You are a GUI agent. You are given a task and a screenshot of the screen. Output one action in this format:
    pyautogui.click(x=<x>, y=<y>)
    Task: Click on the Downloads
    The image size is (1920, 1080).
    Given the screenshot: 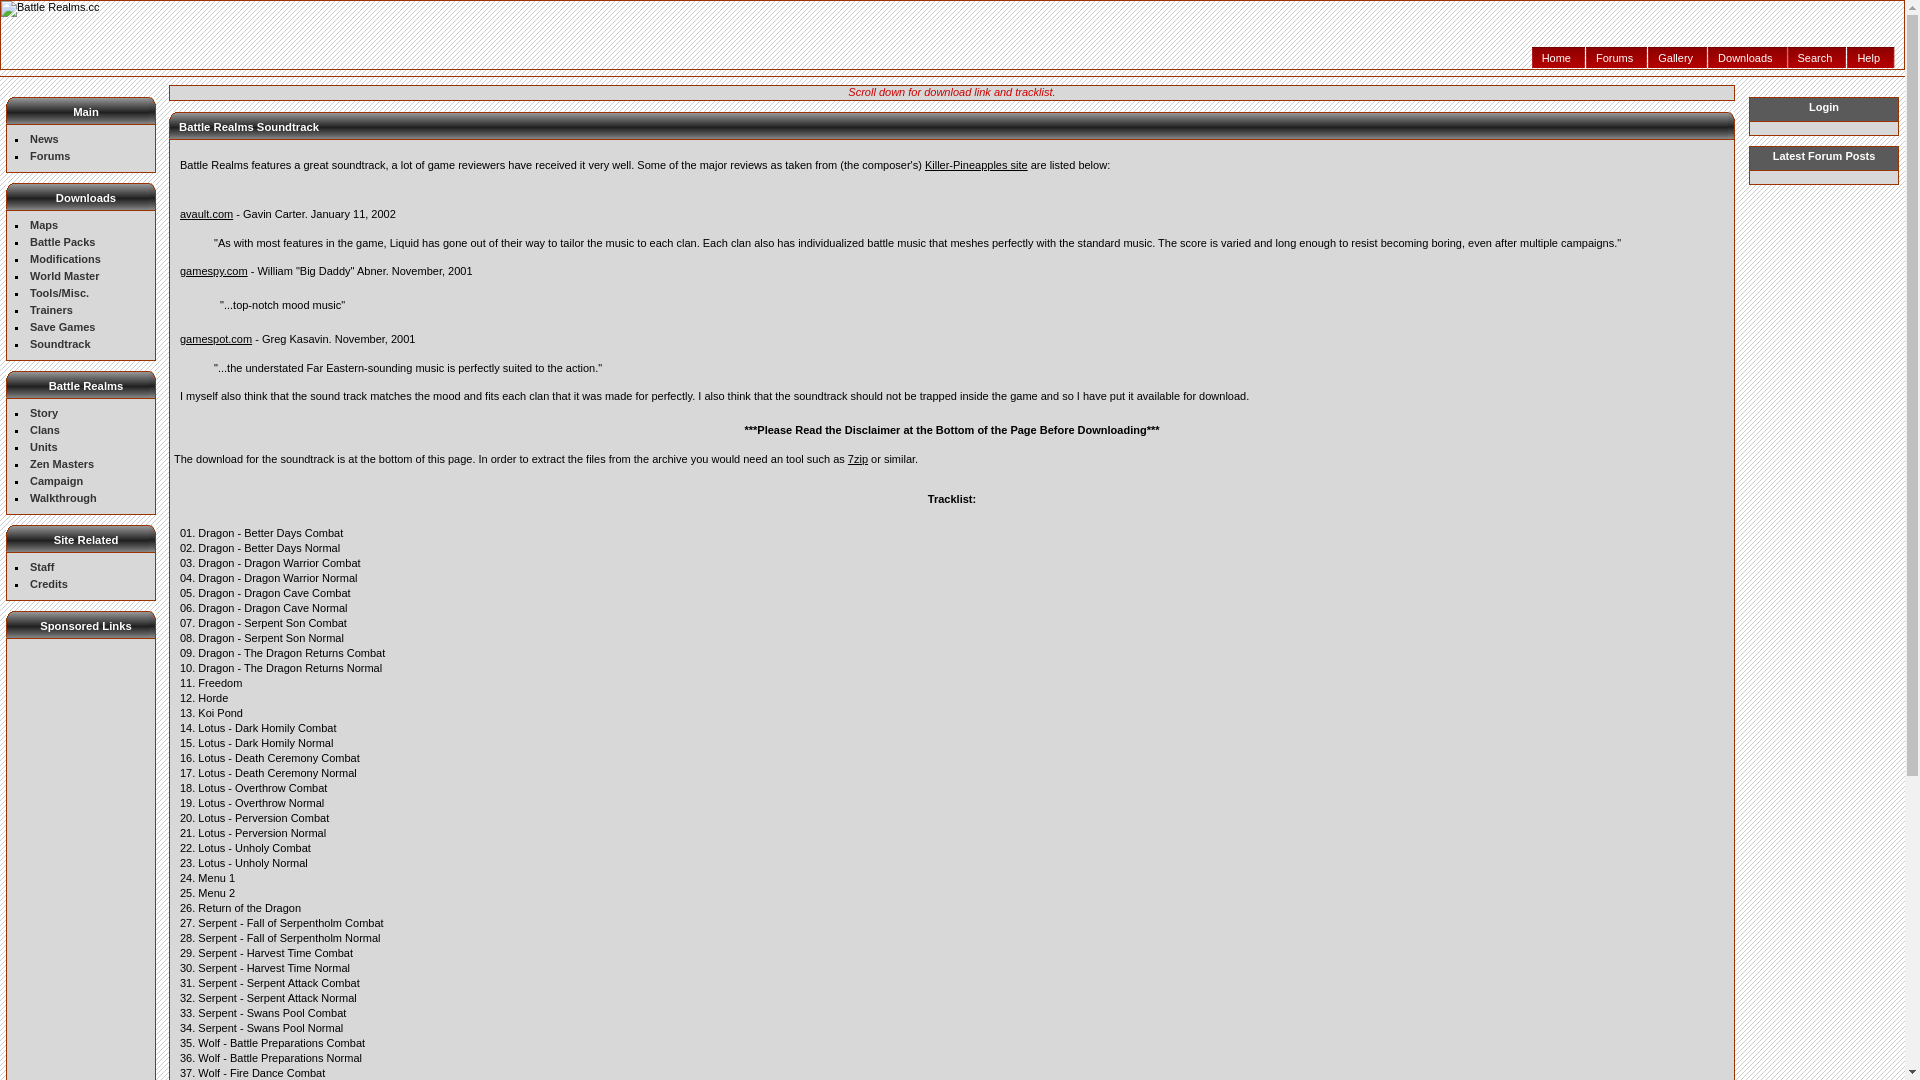 What is the action you would take?
    pyautogui.click(x=1748, y=58)
    